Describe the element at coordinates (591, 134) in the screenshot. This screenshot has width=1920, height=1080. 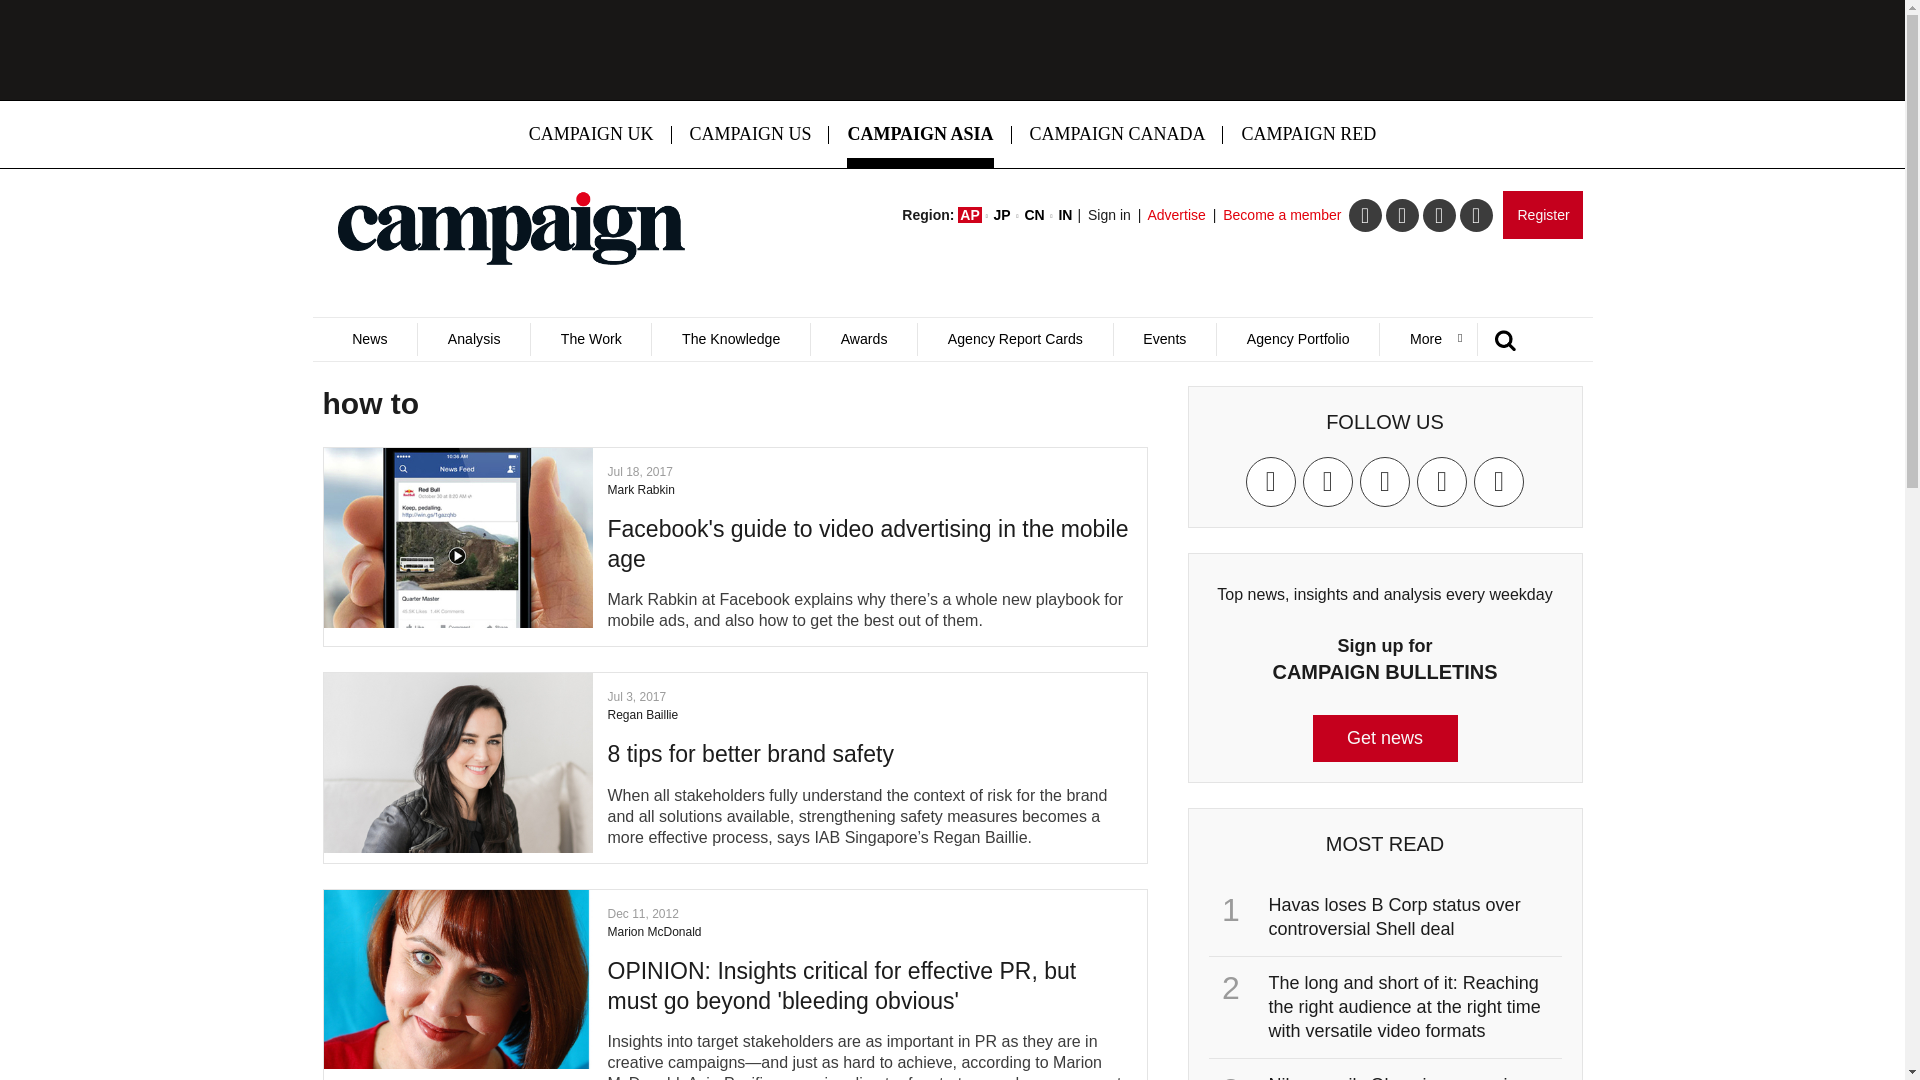
I see `CAMPAIGN UK` at that location.